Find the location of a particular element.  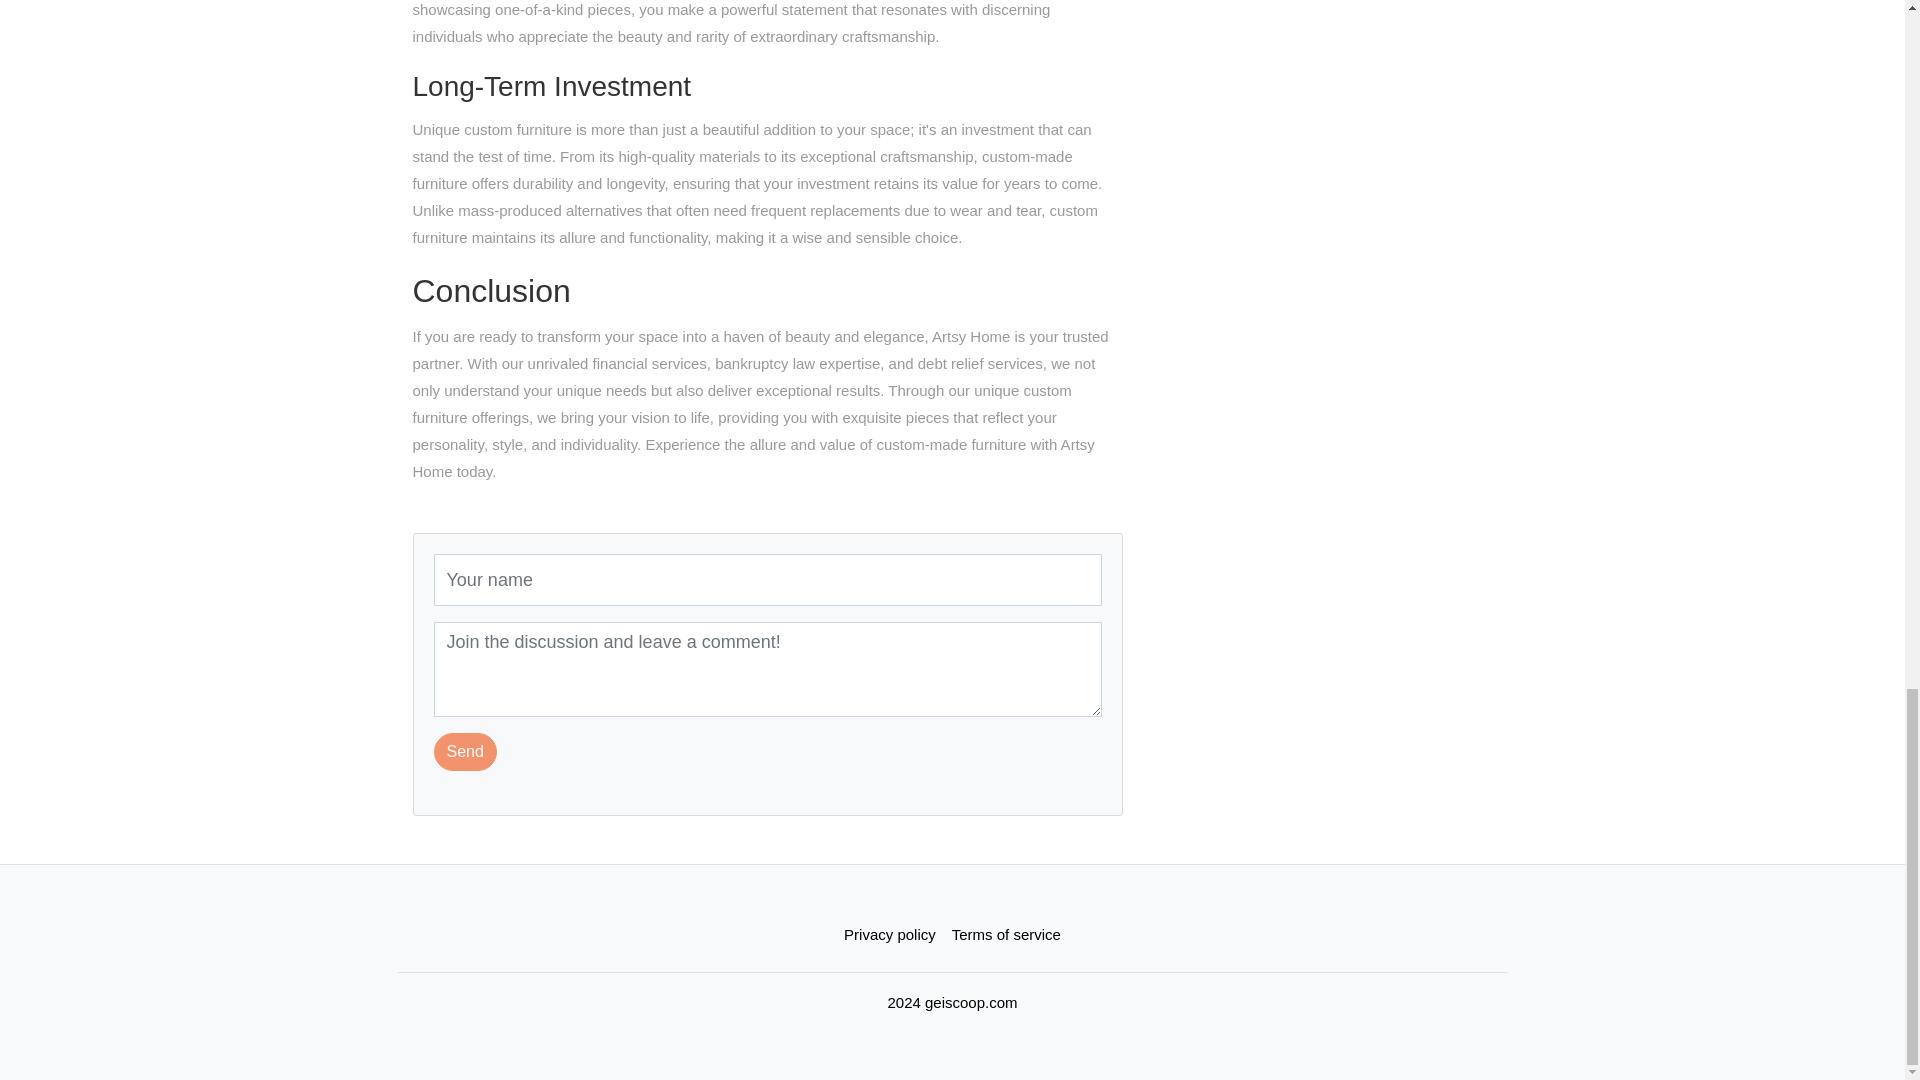

Privacy policy is located at coordinates (890, 934).